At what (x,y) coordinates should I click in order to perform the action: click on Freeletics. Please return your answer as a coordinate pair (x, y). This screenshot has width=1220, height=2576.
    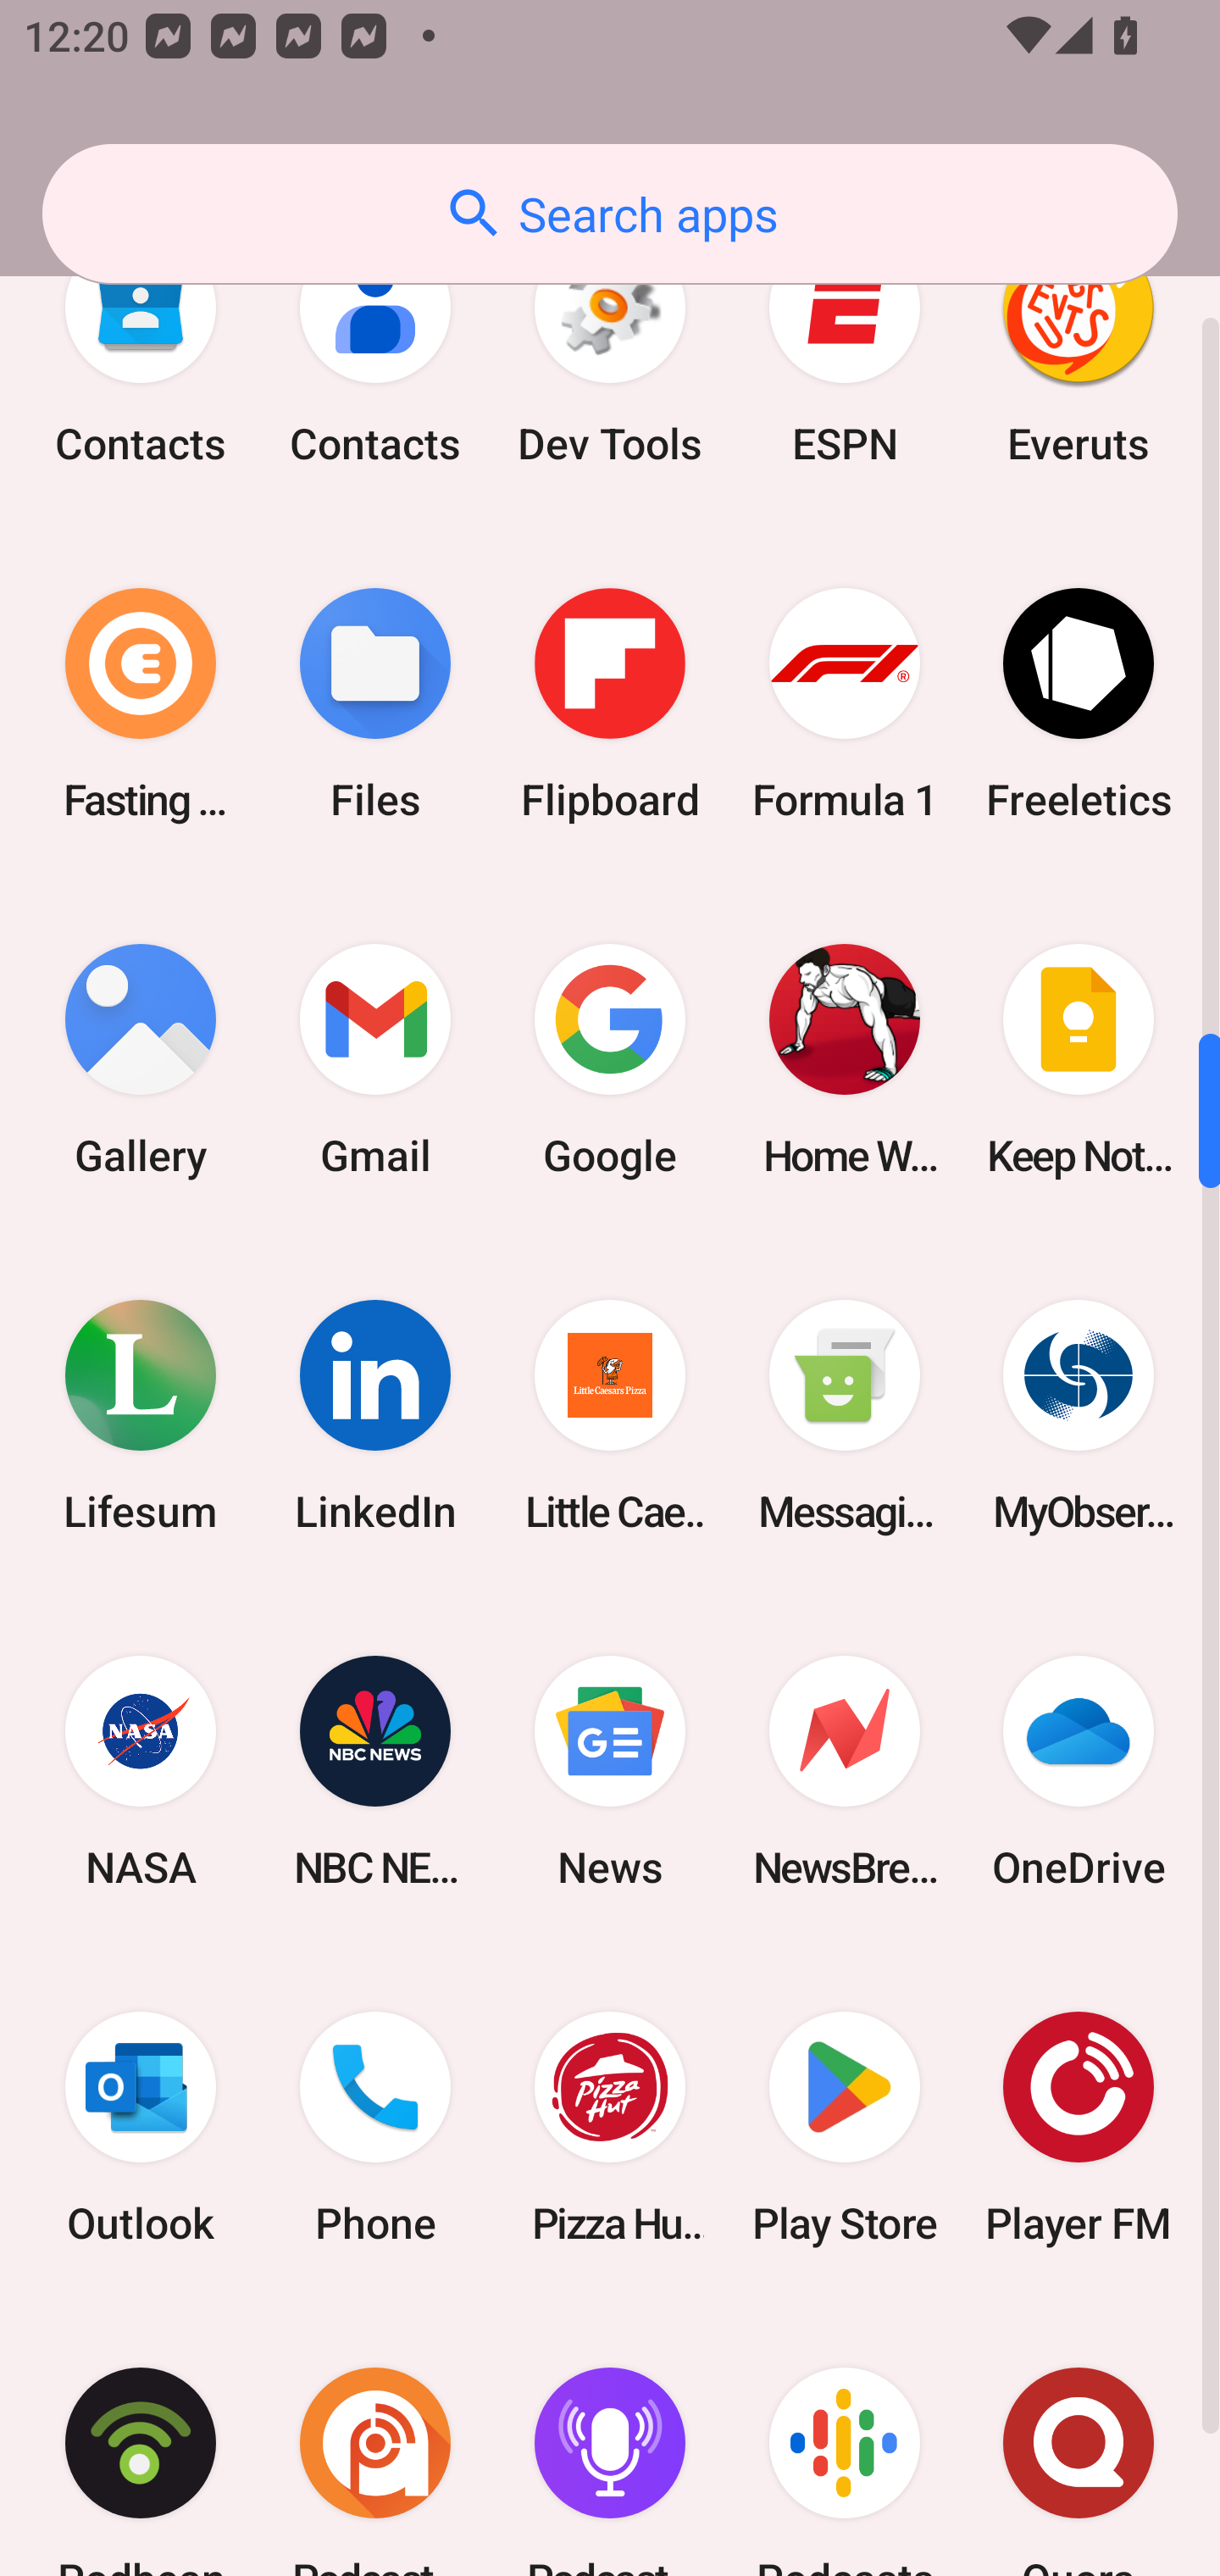
    Looking at the image, I should click on (1079, 703).